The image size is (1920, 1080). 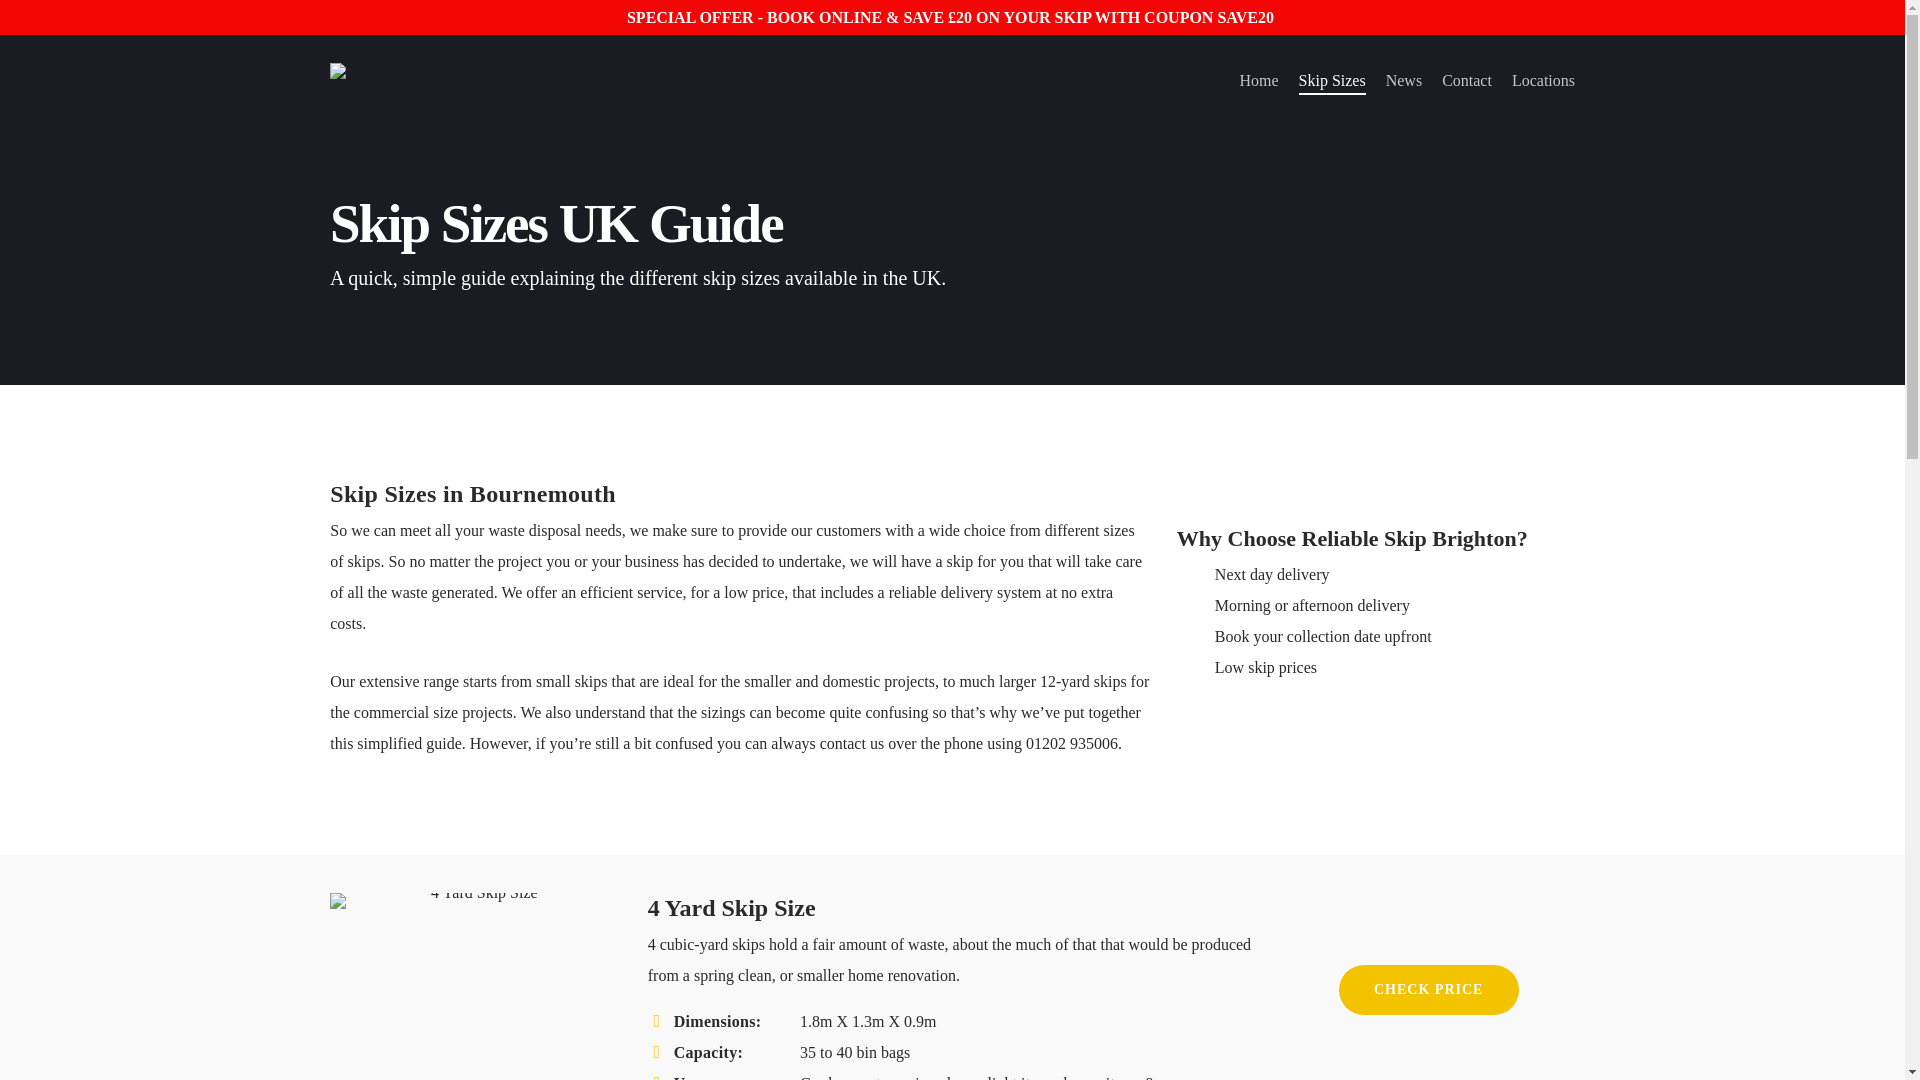 What do you see at coordinates (1258, 80) in the screenshot?
I see `Home` at bounding box center [1258, 80].